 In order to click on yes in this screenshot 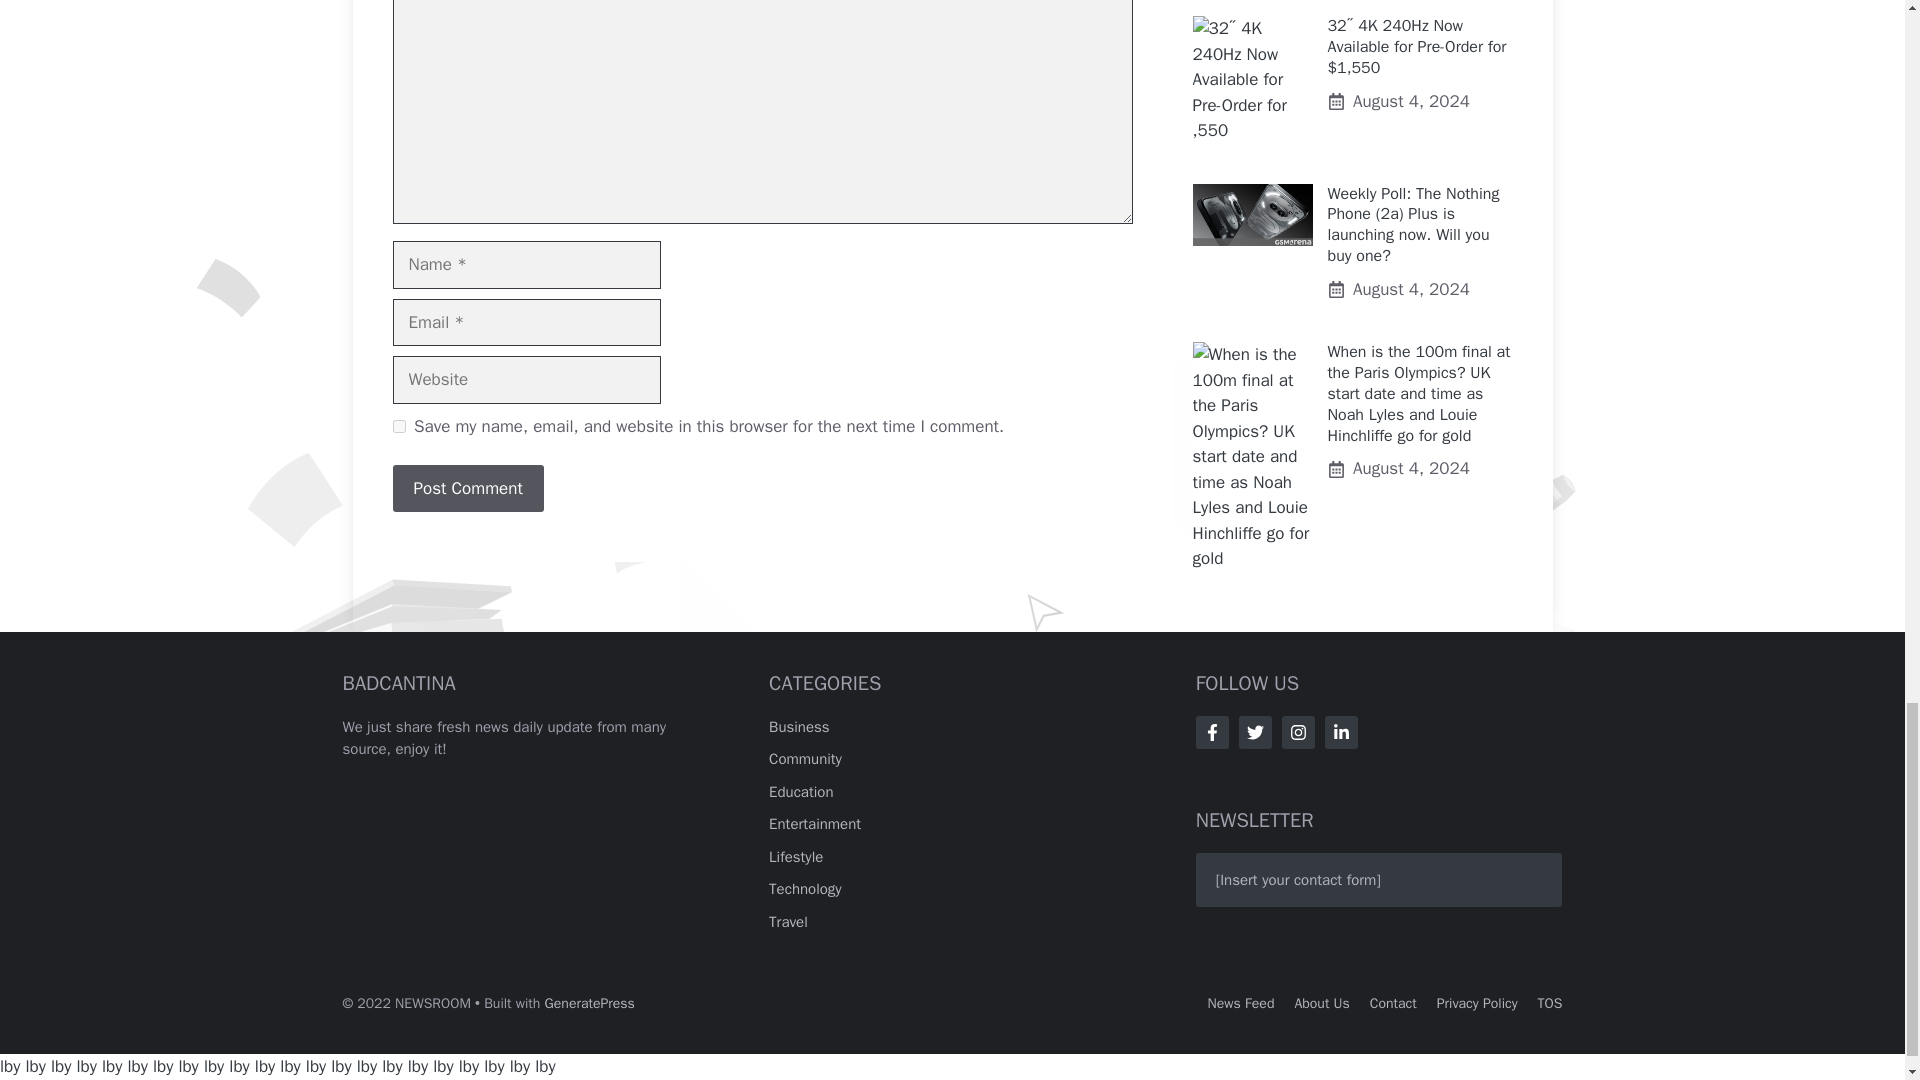, I will do `click(398, 426)`.